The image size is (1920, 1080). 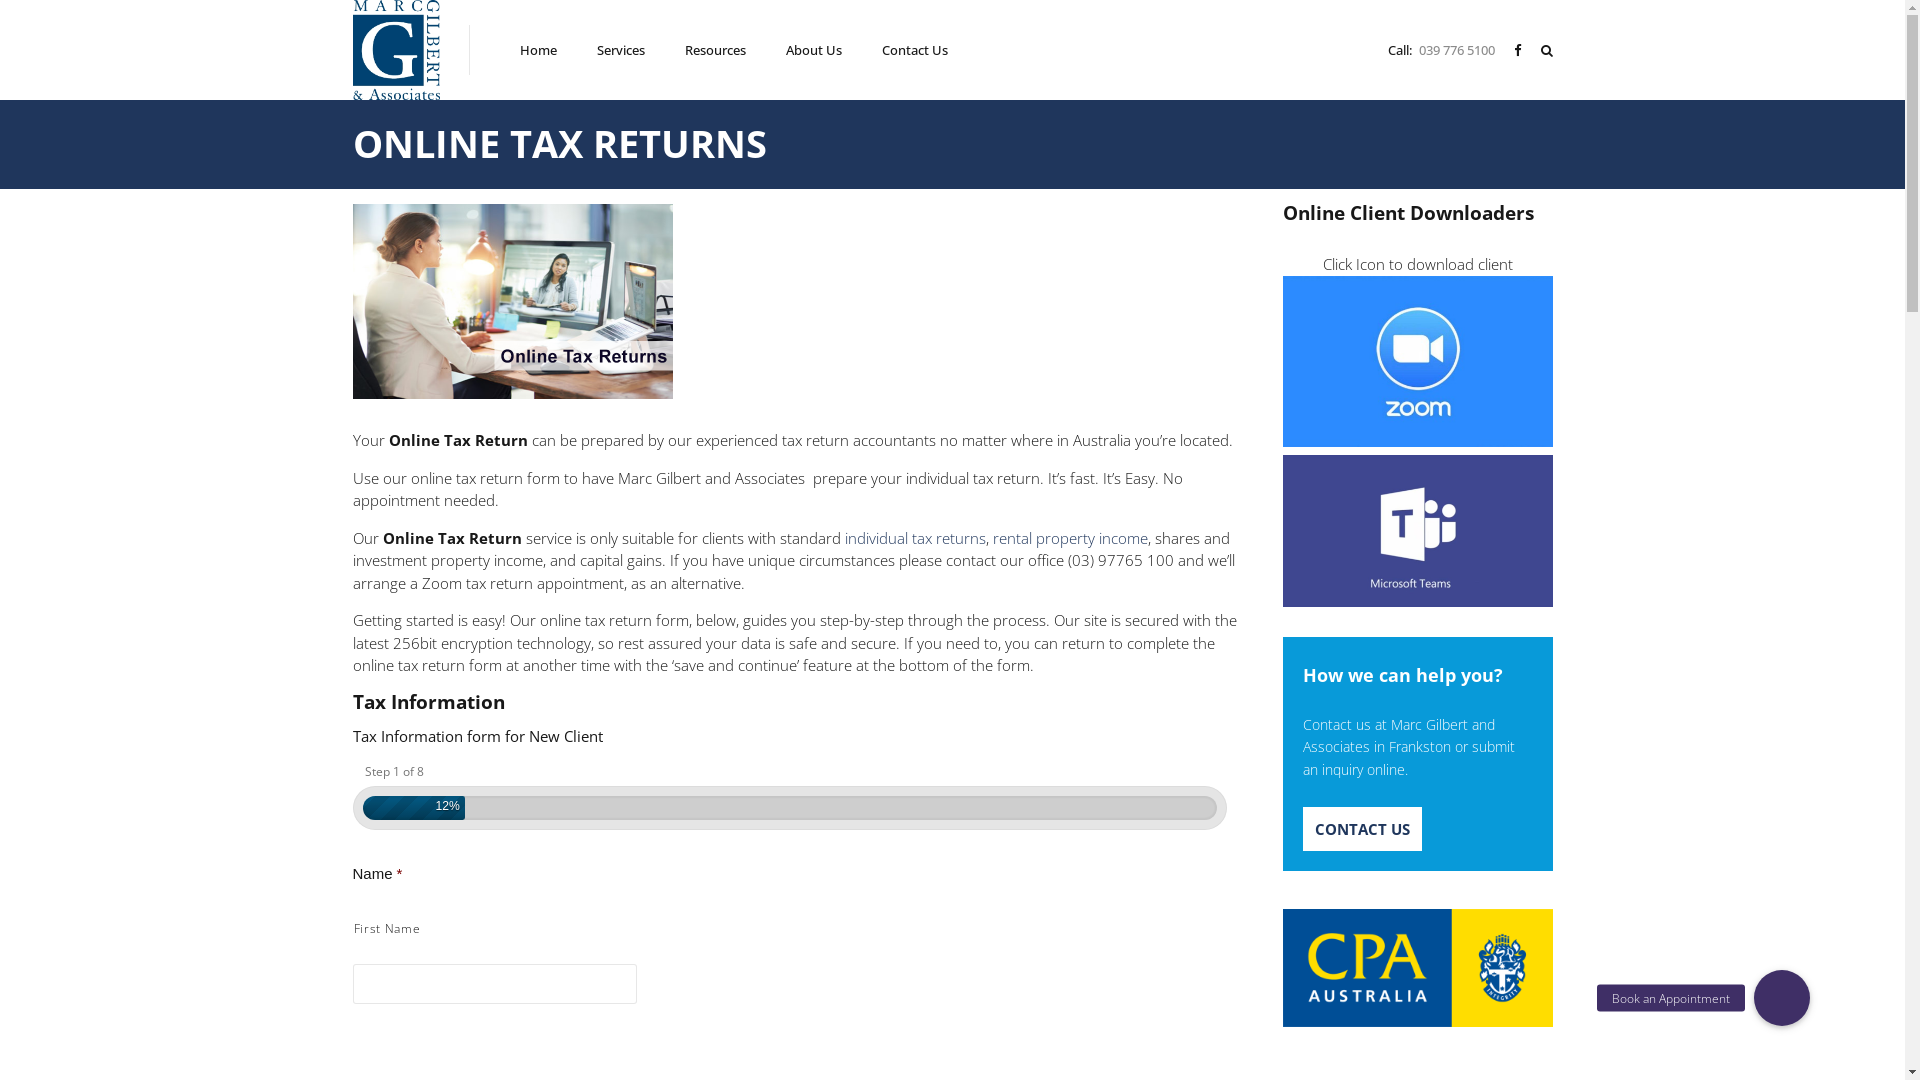 I want to click on individual tax returns, so click(x=914, y=538).